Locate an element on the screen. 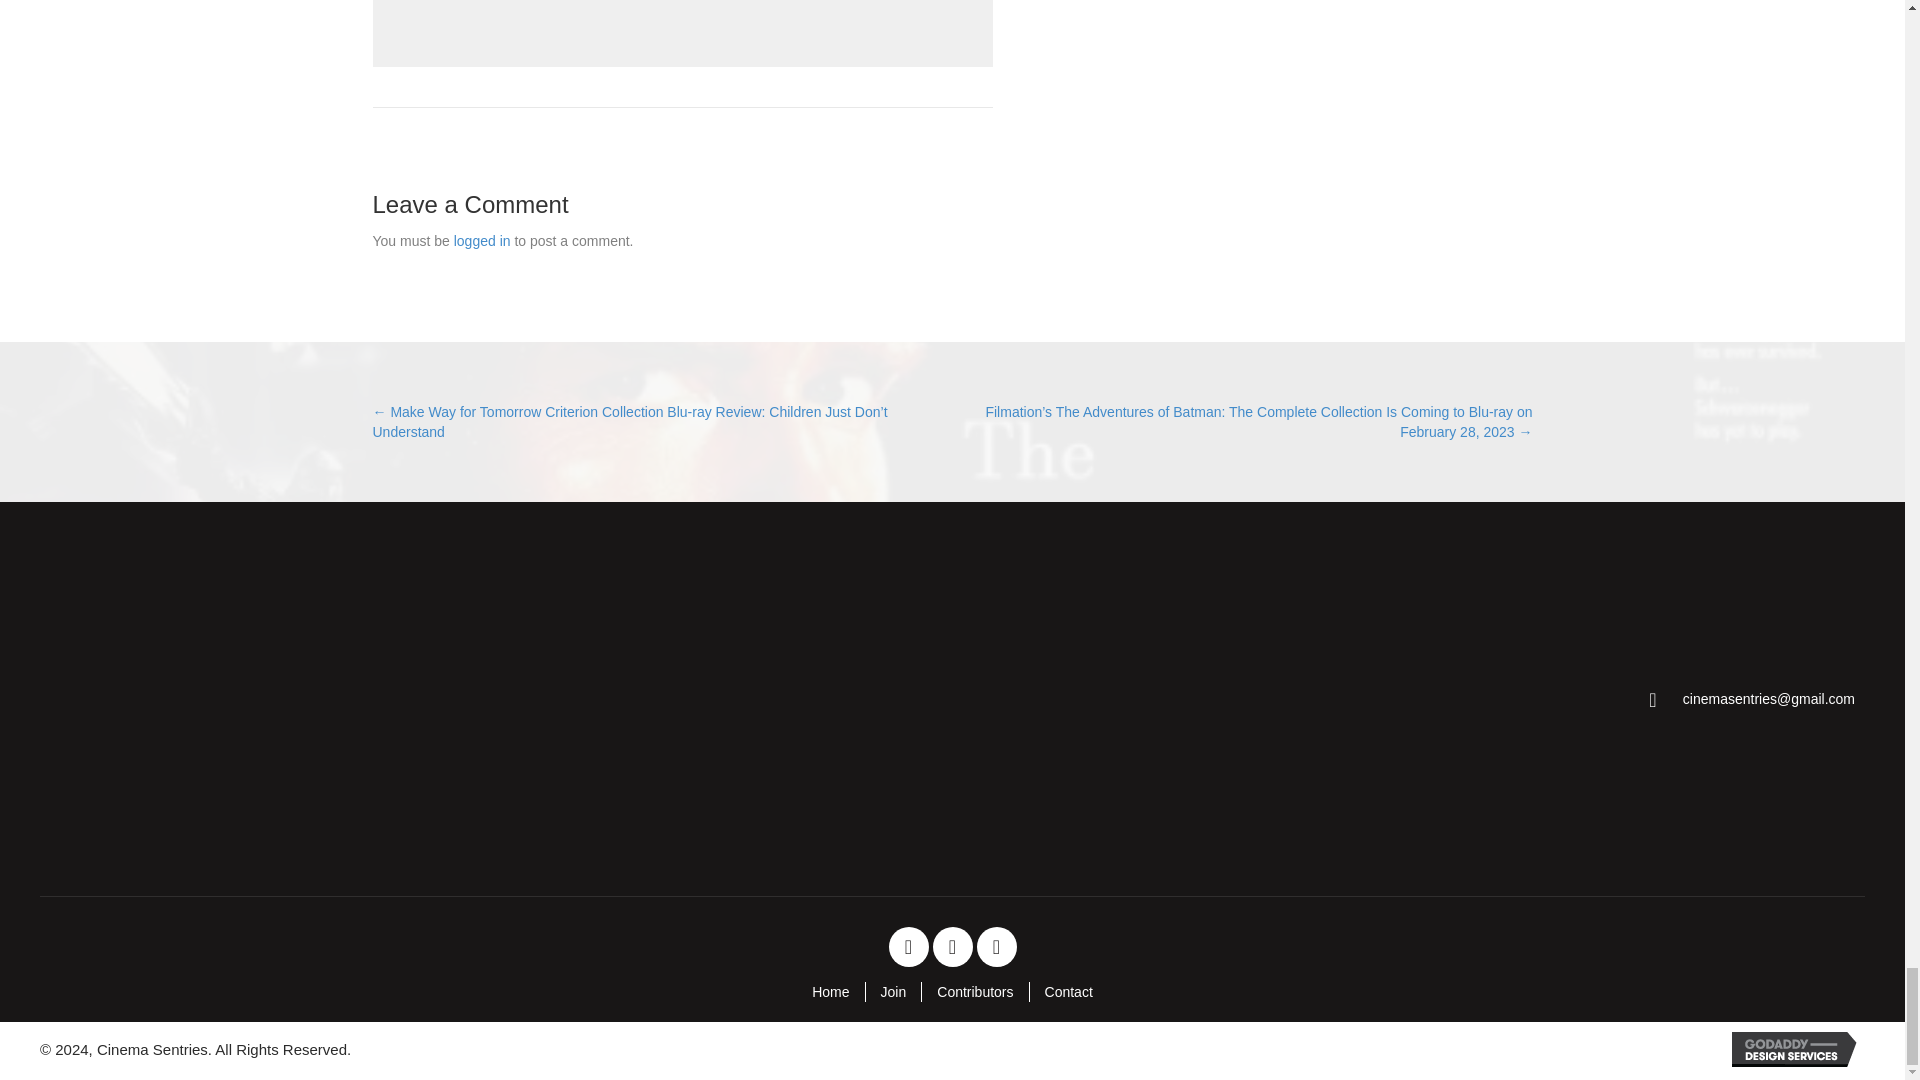  Cinema Sentries is located at coordinates (196, 699).